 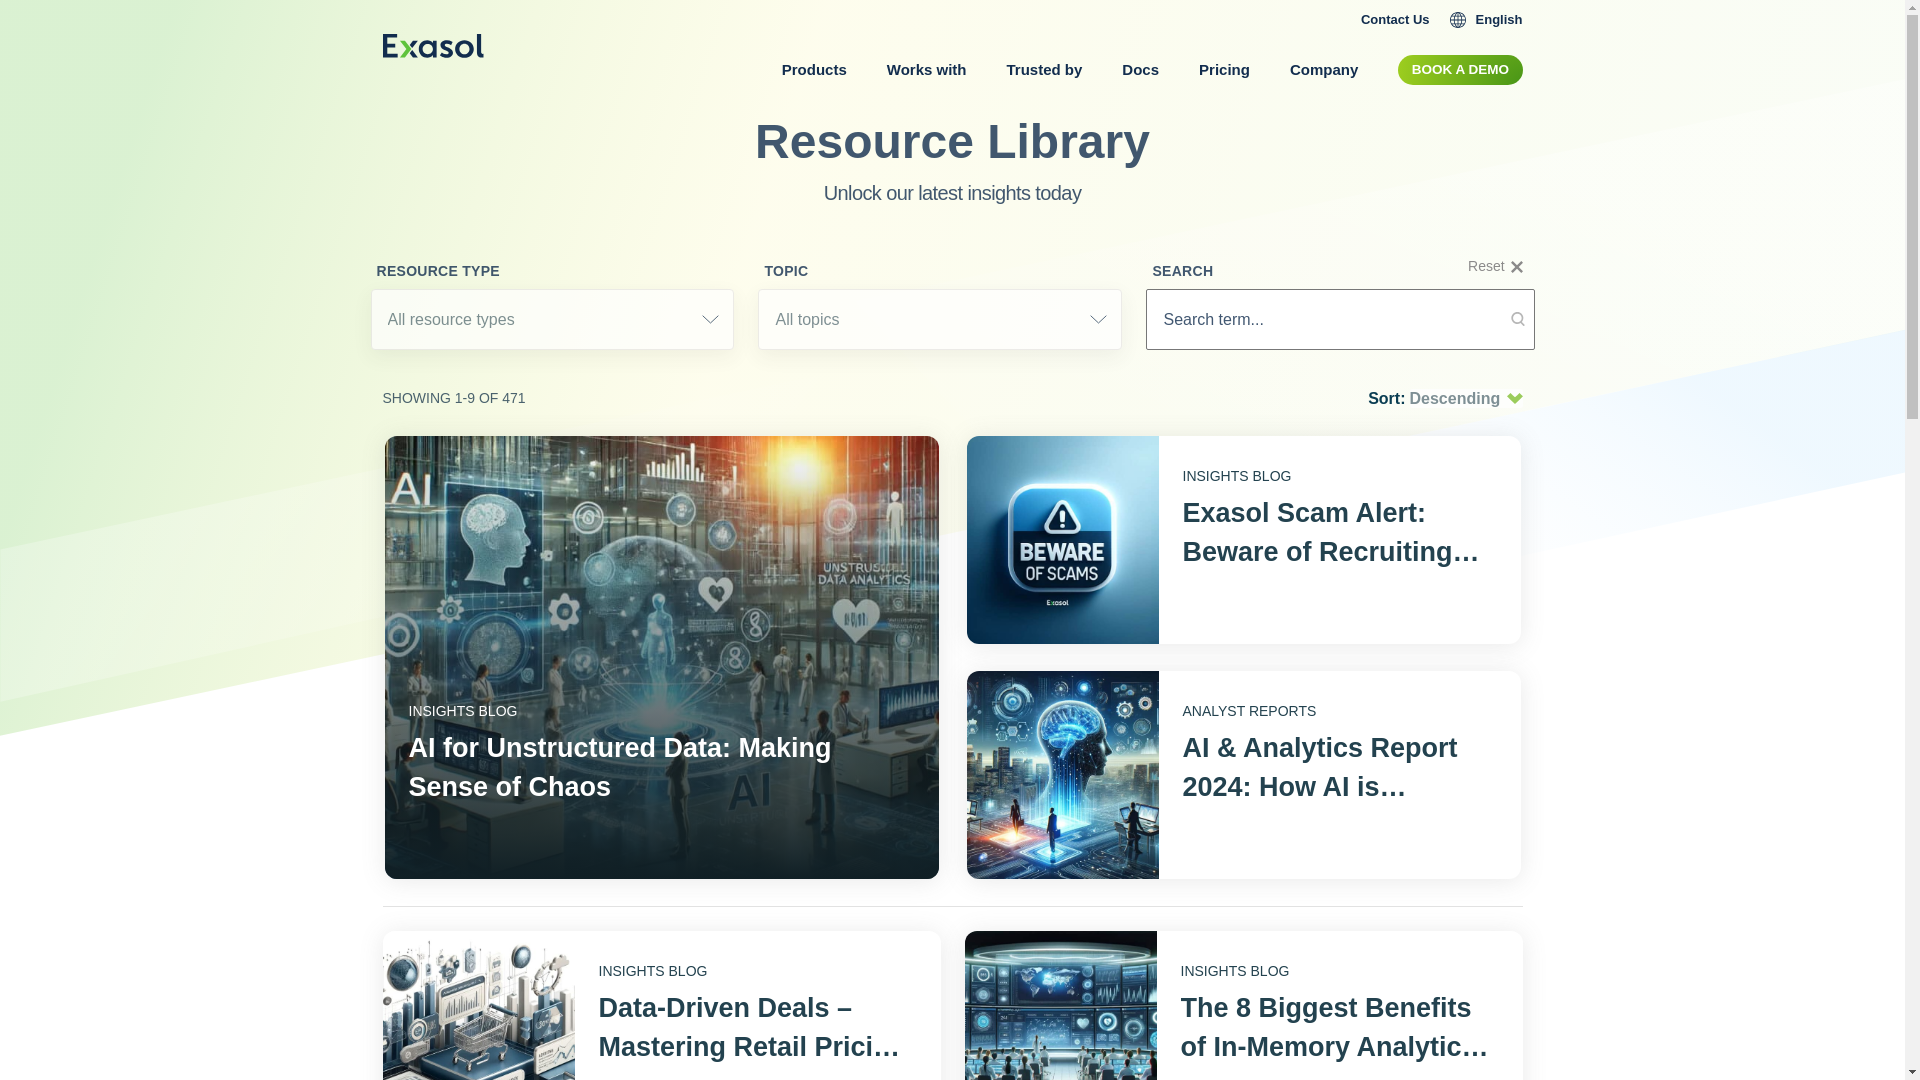 What do you see at coordinates (814, 70) in the screenshot?
I see `Products` at bounding box center [814, 70].